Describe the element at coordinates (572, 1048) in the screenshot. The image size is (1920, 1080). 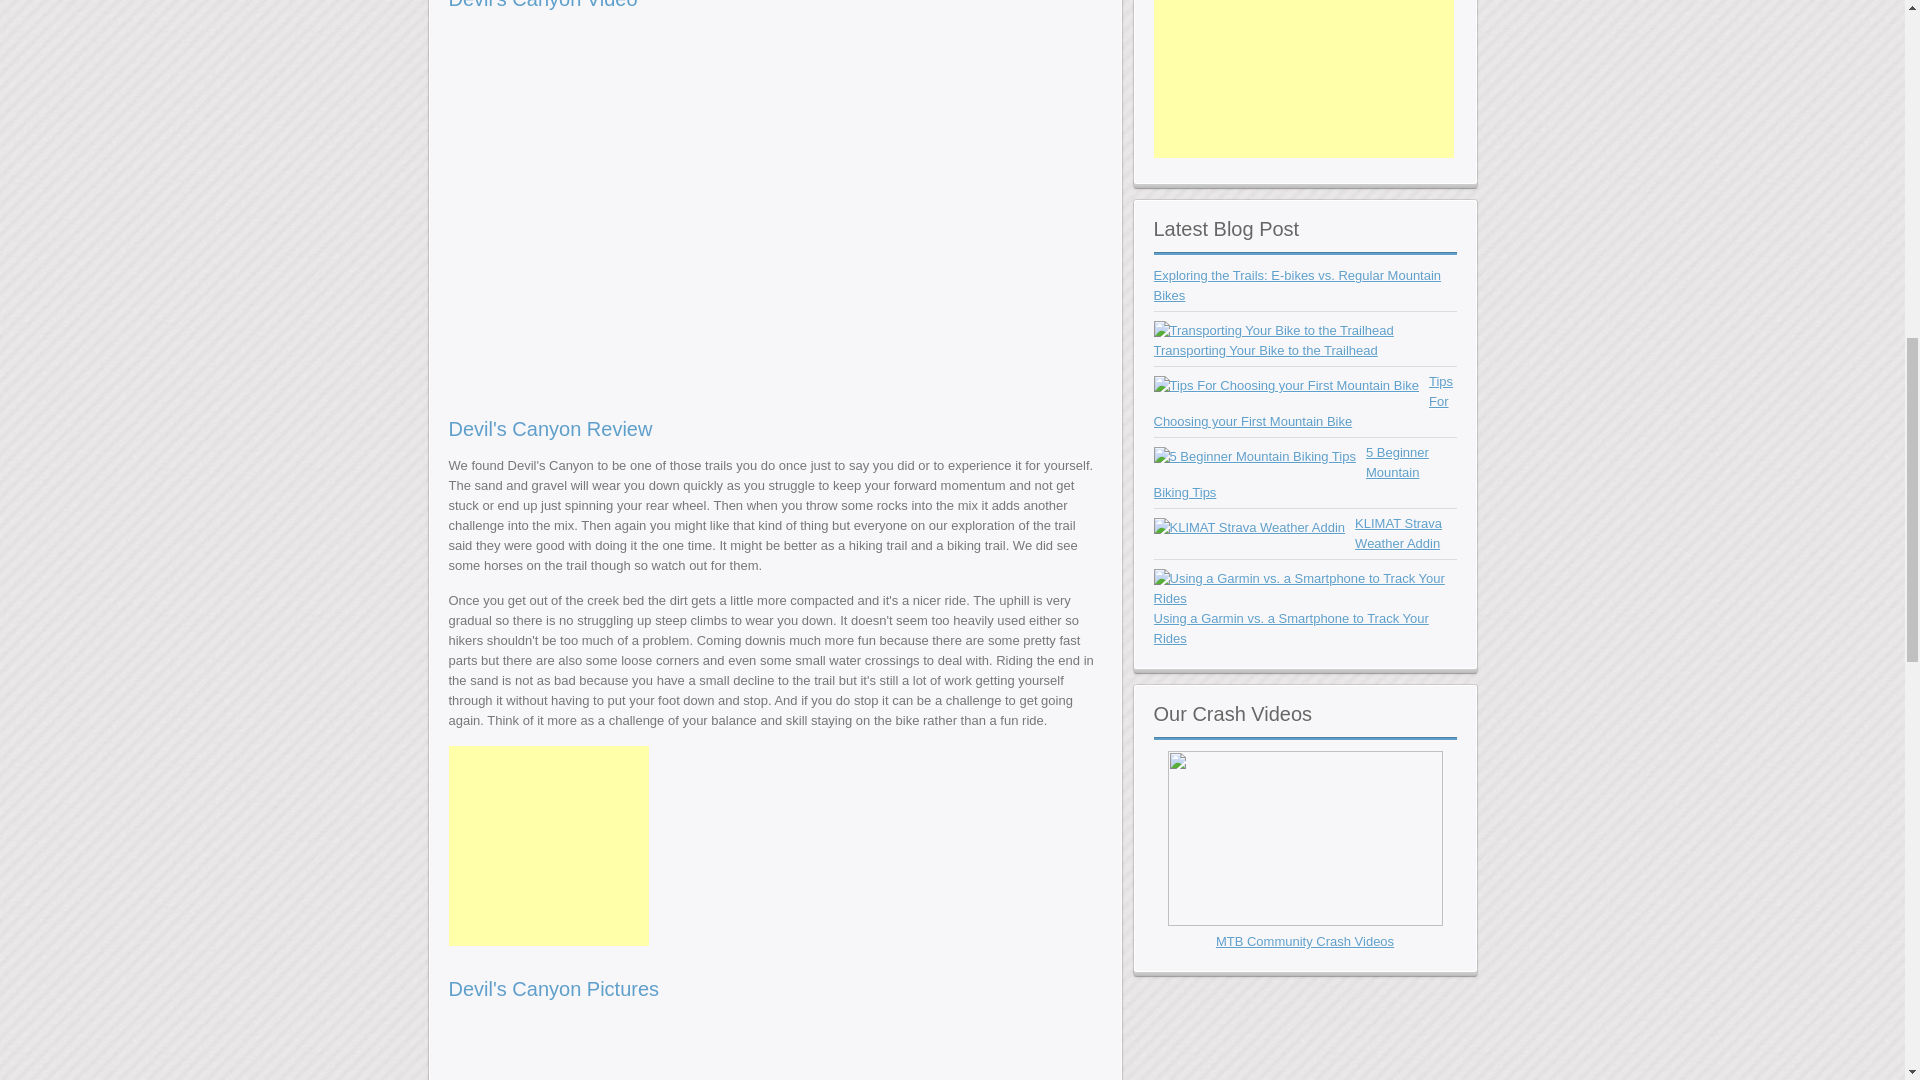
I see `Devil's Canyon` at that location.